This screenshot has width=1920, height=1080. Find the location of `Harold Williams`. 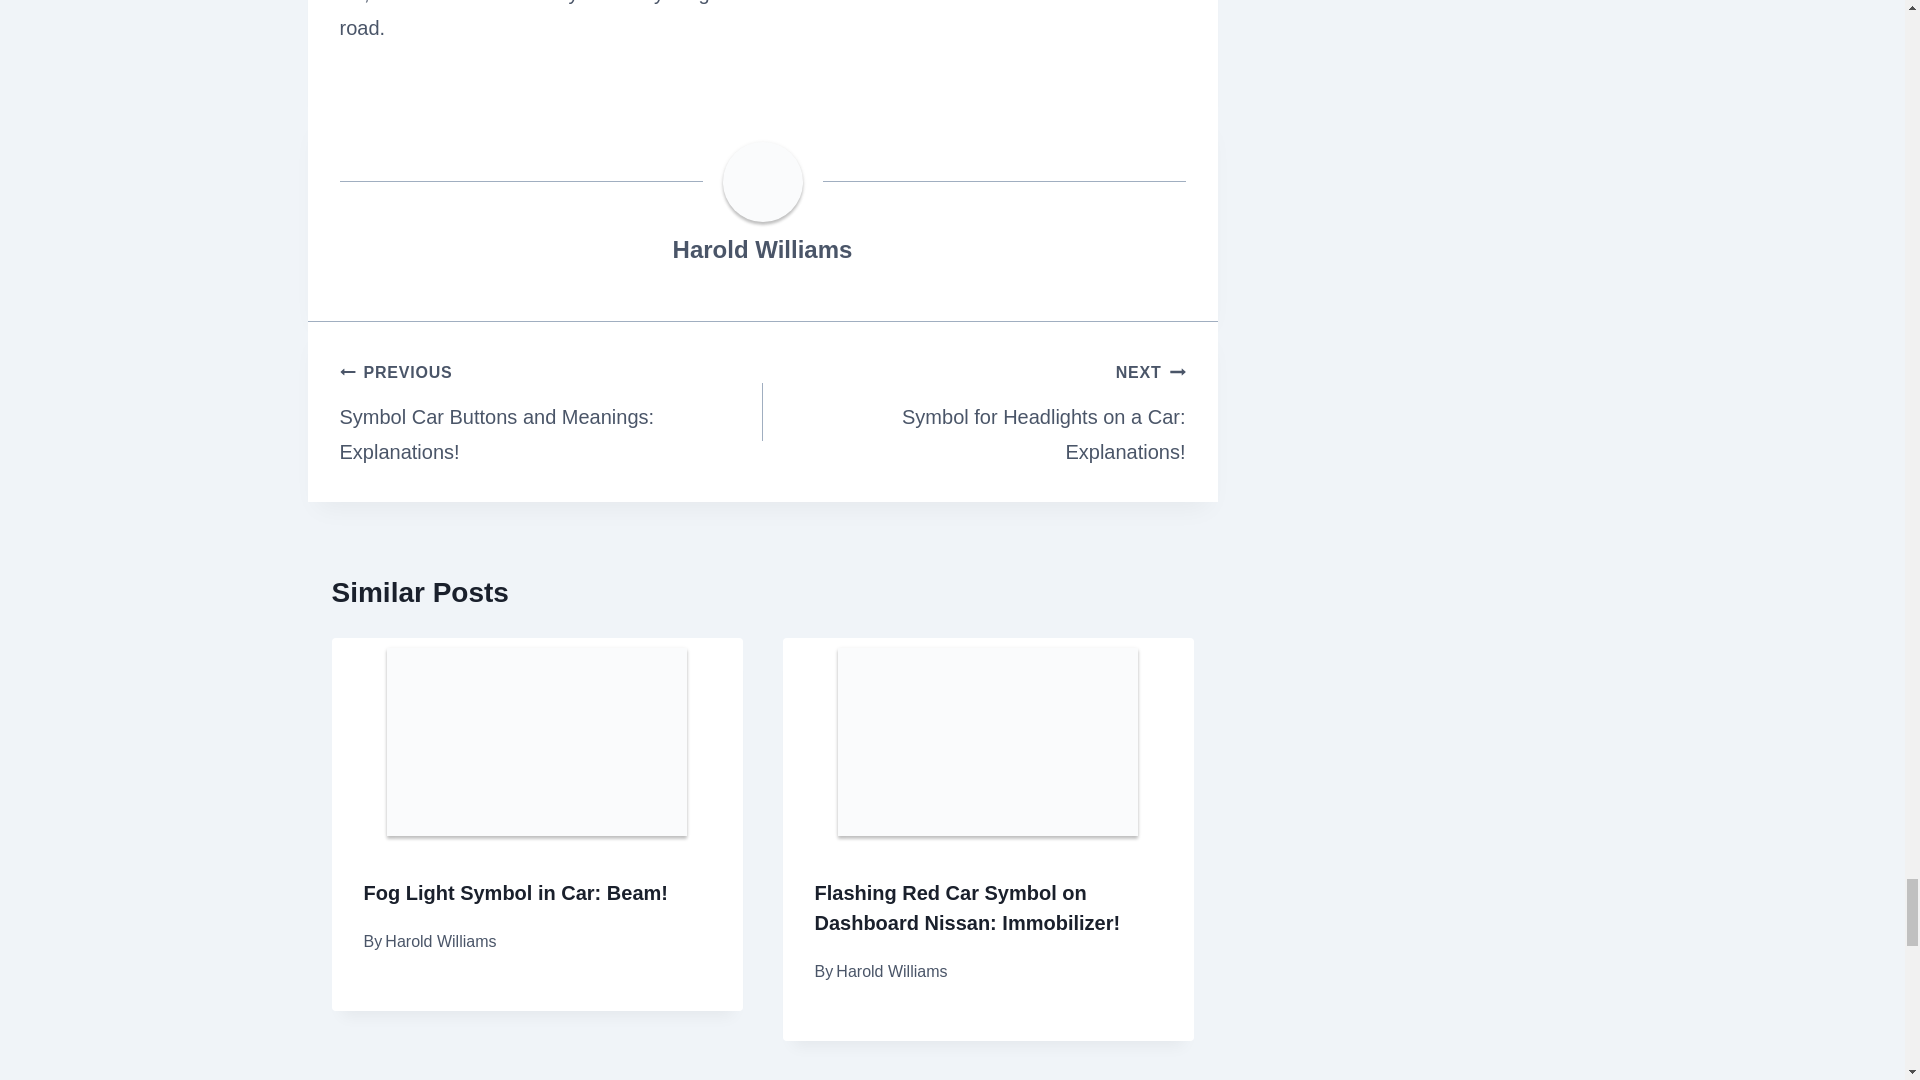

Harold Williams is located at coordinates (762, 250).